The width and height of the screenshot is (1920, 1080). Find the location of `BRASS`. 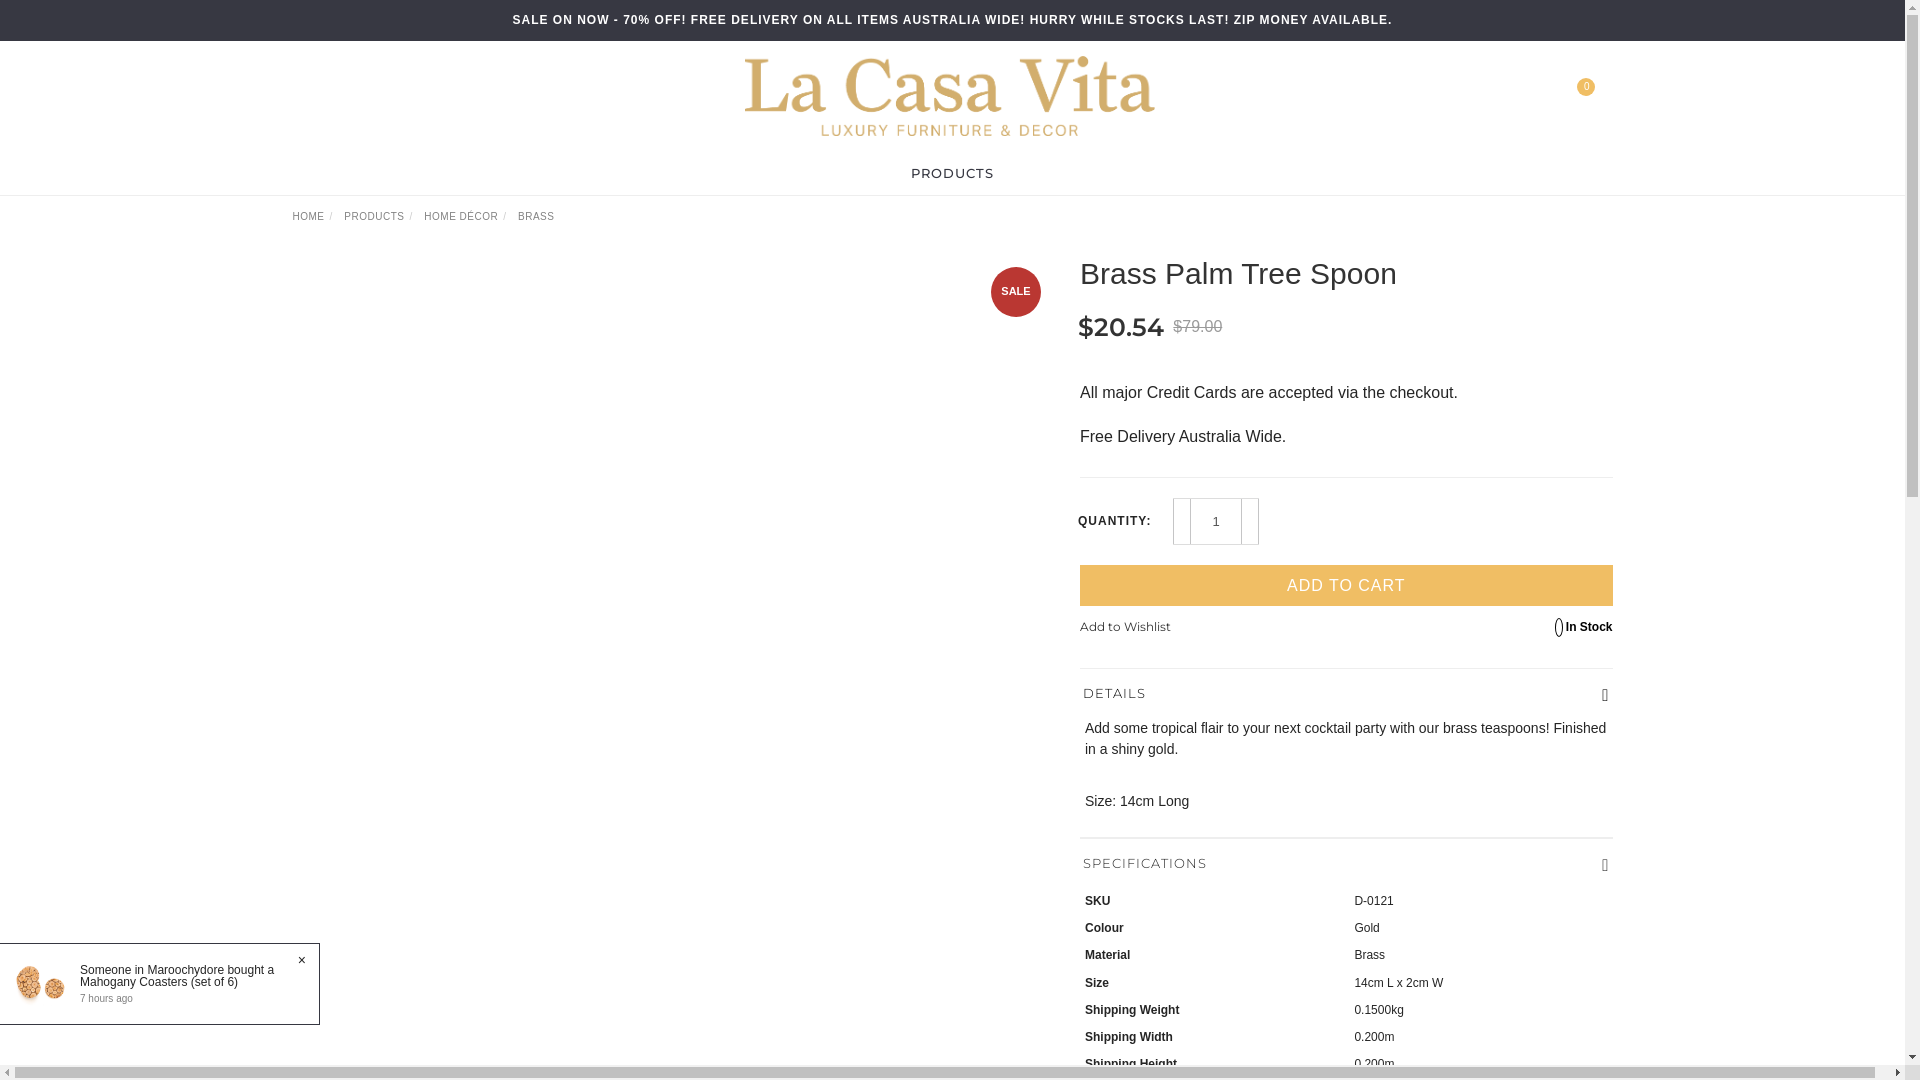

BRASS is located at coordinates (536, 216).